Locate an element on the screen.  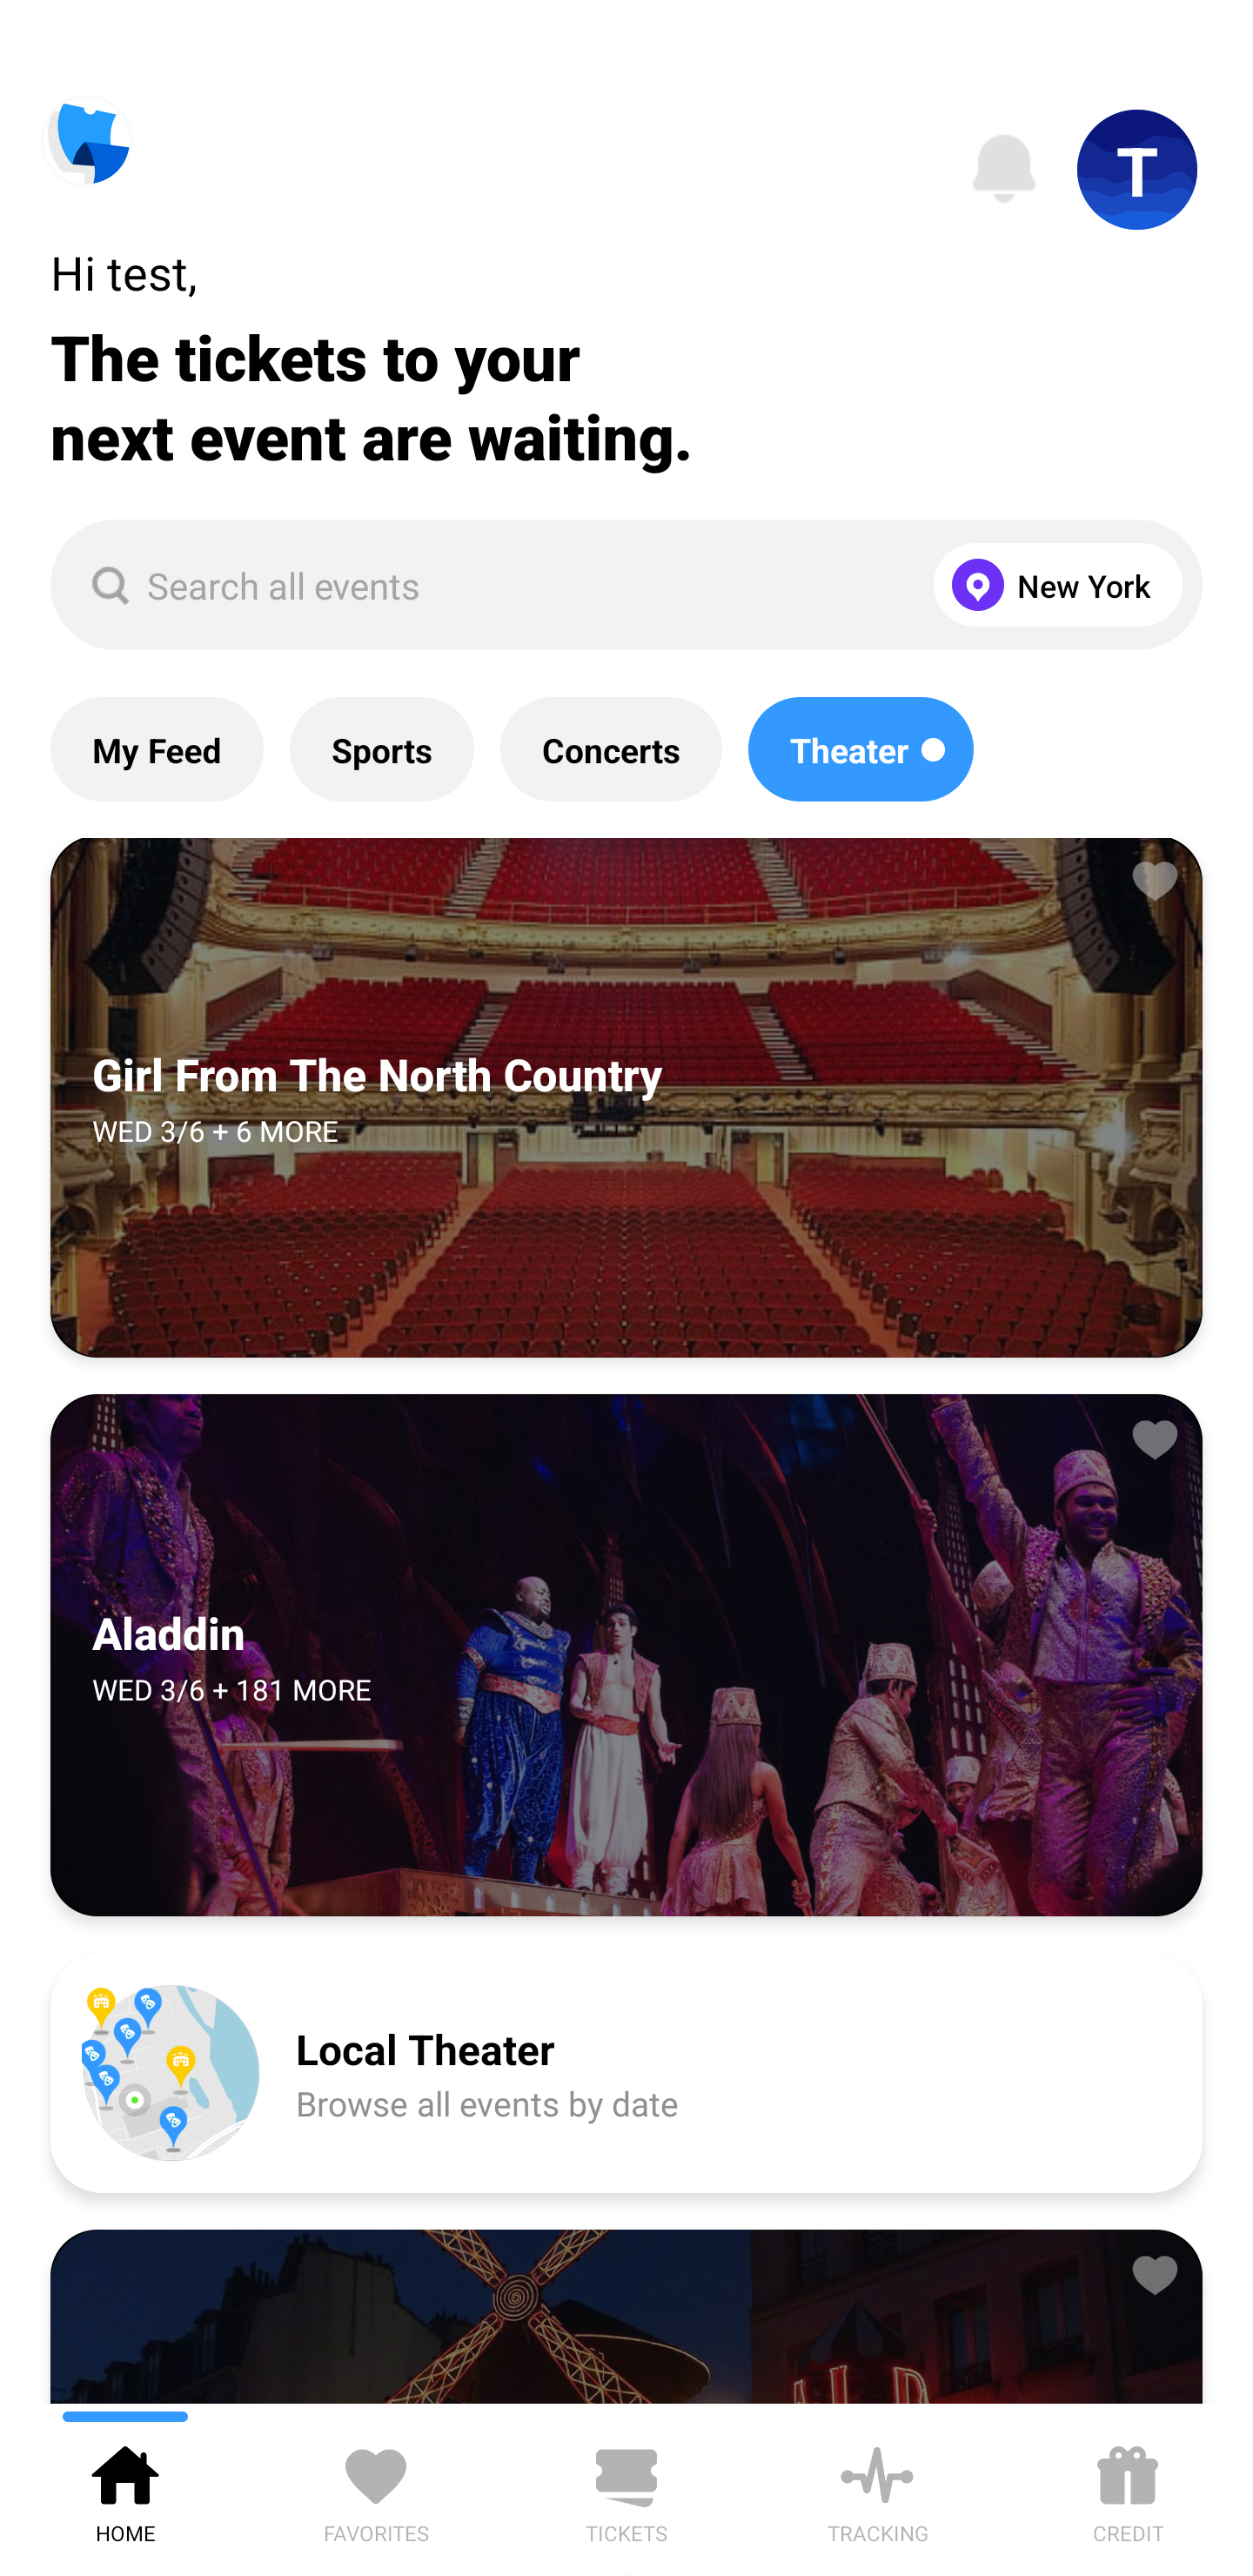
HOME is located at coordinates (125, 2489).